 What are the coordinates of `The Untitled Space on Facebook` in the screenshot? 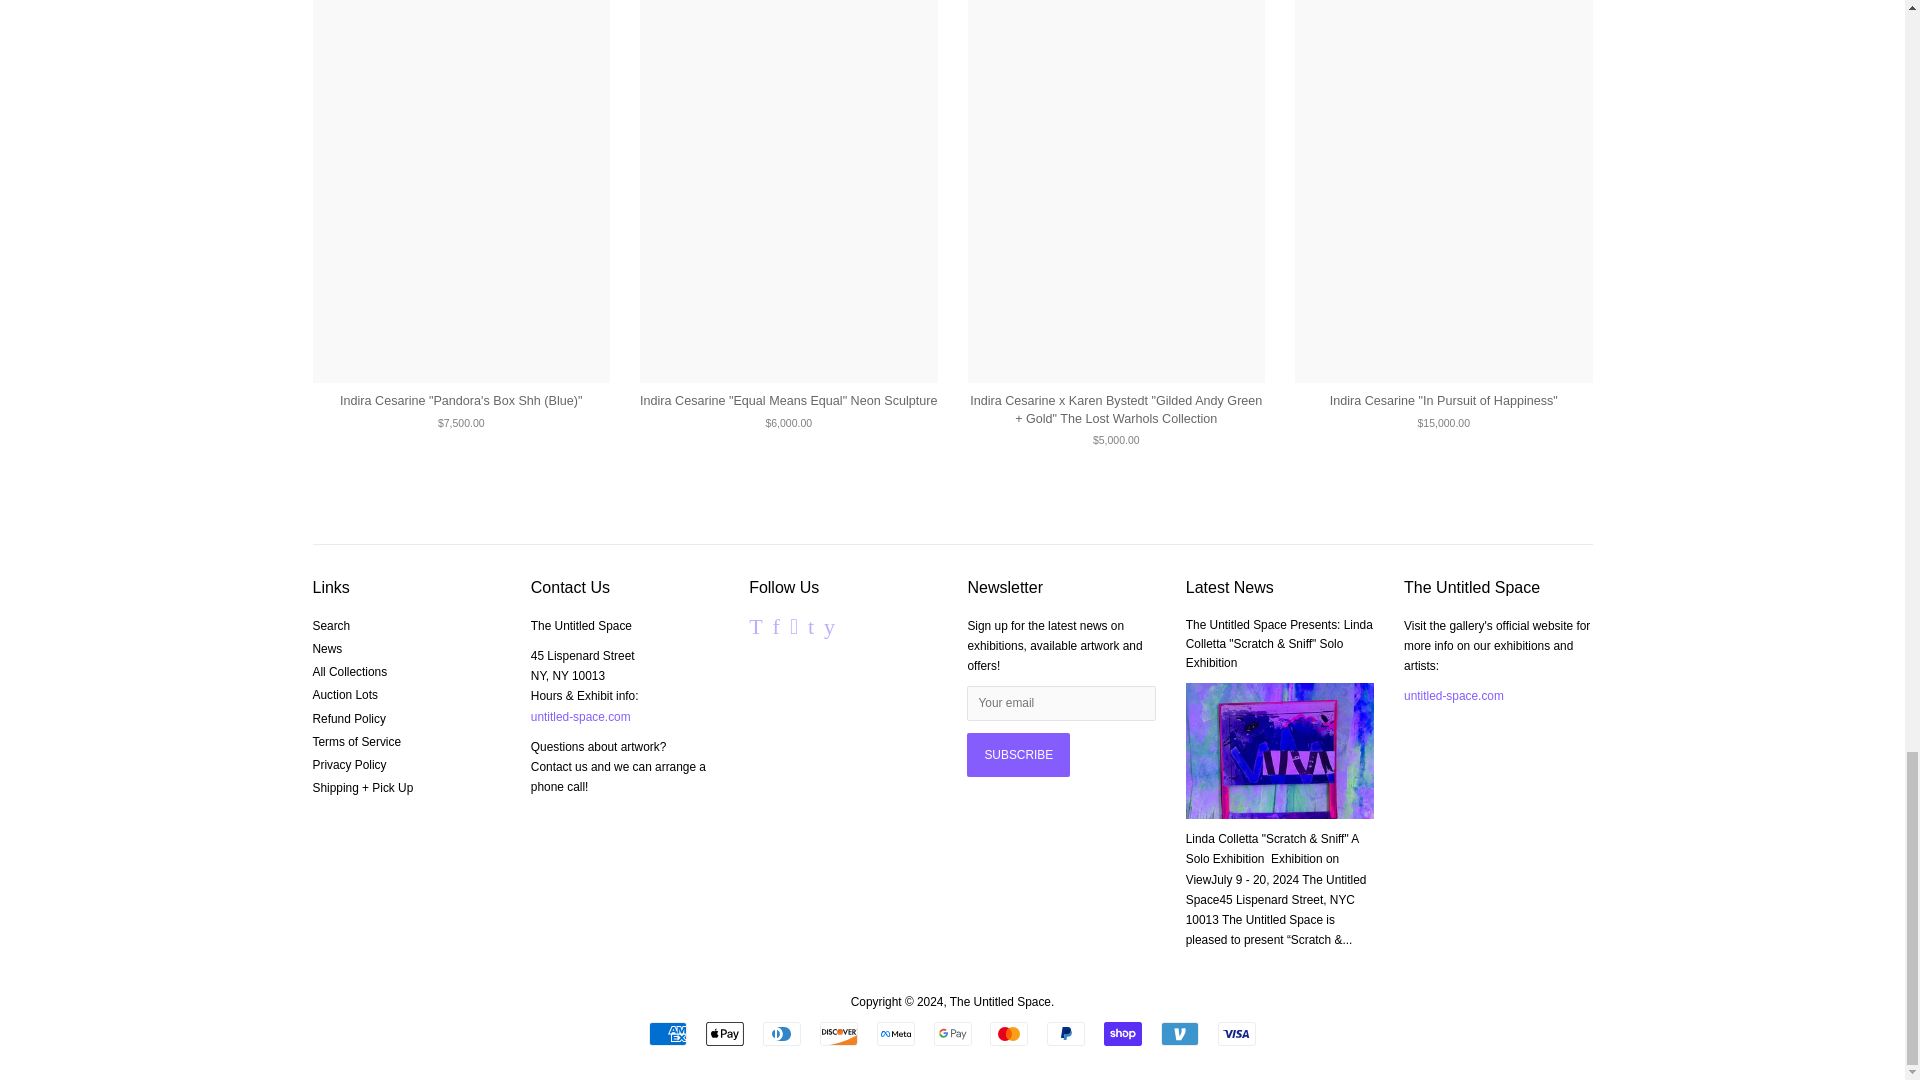 It's located at (776, 630).